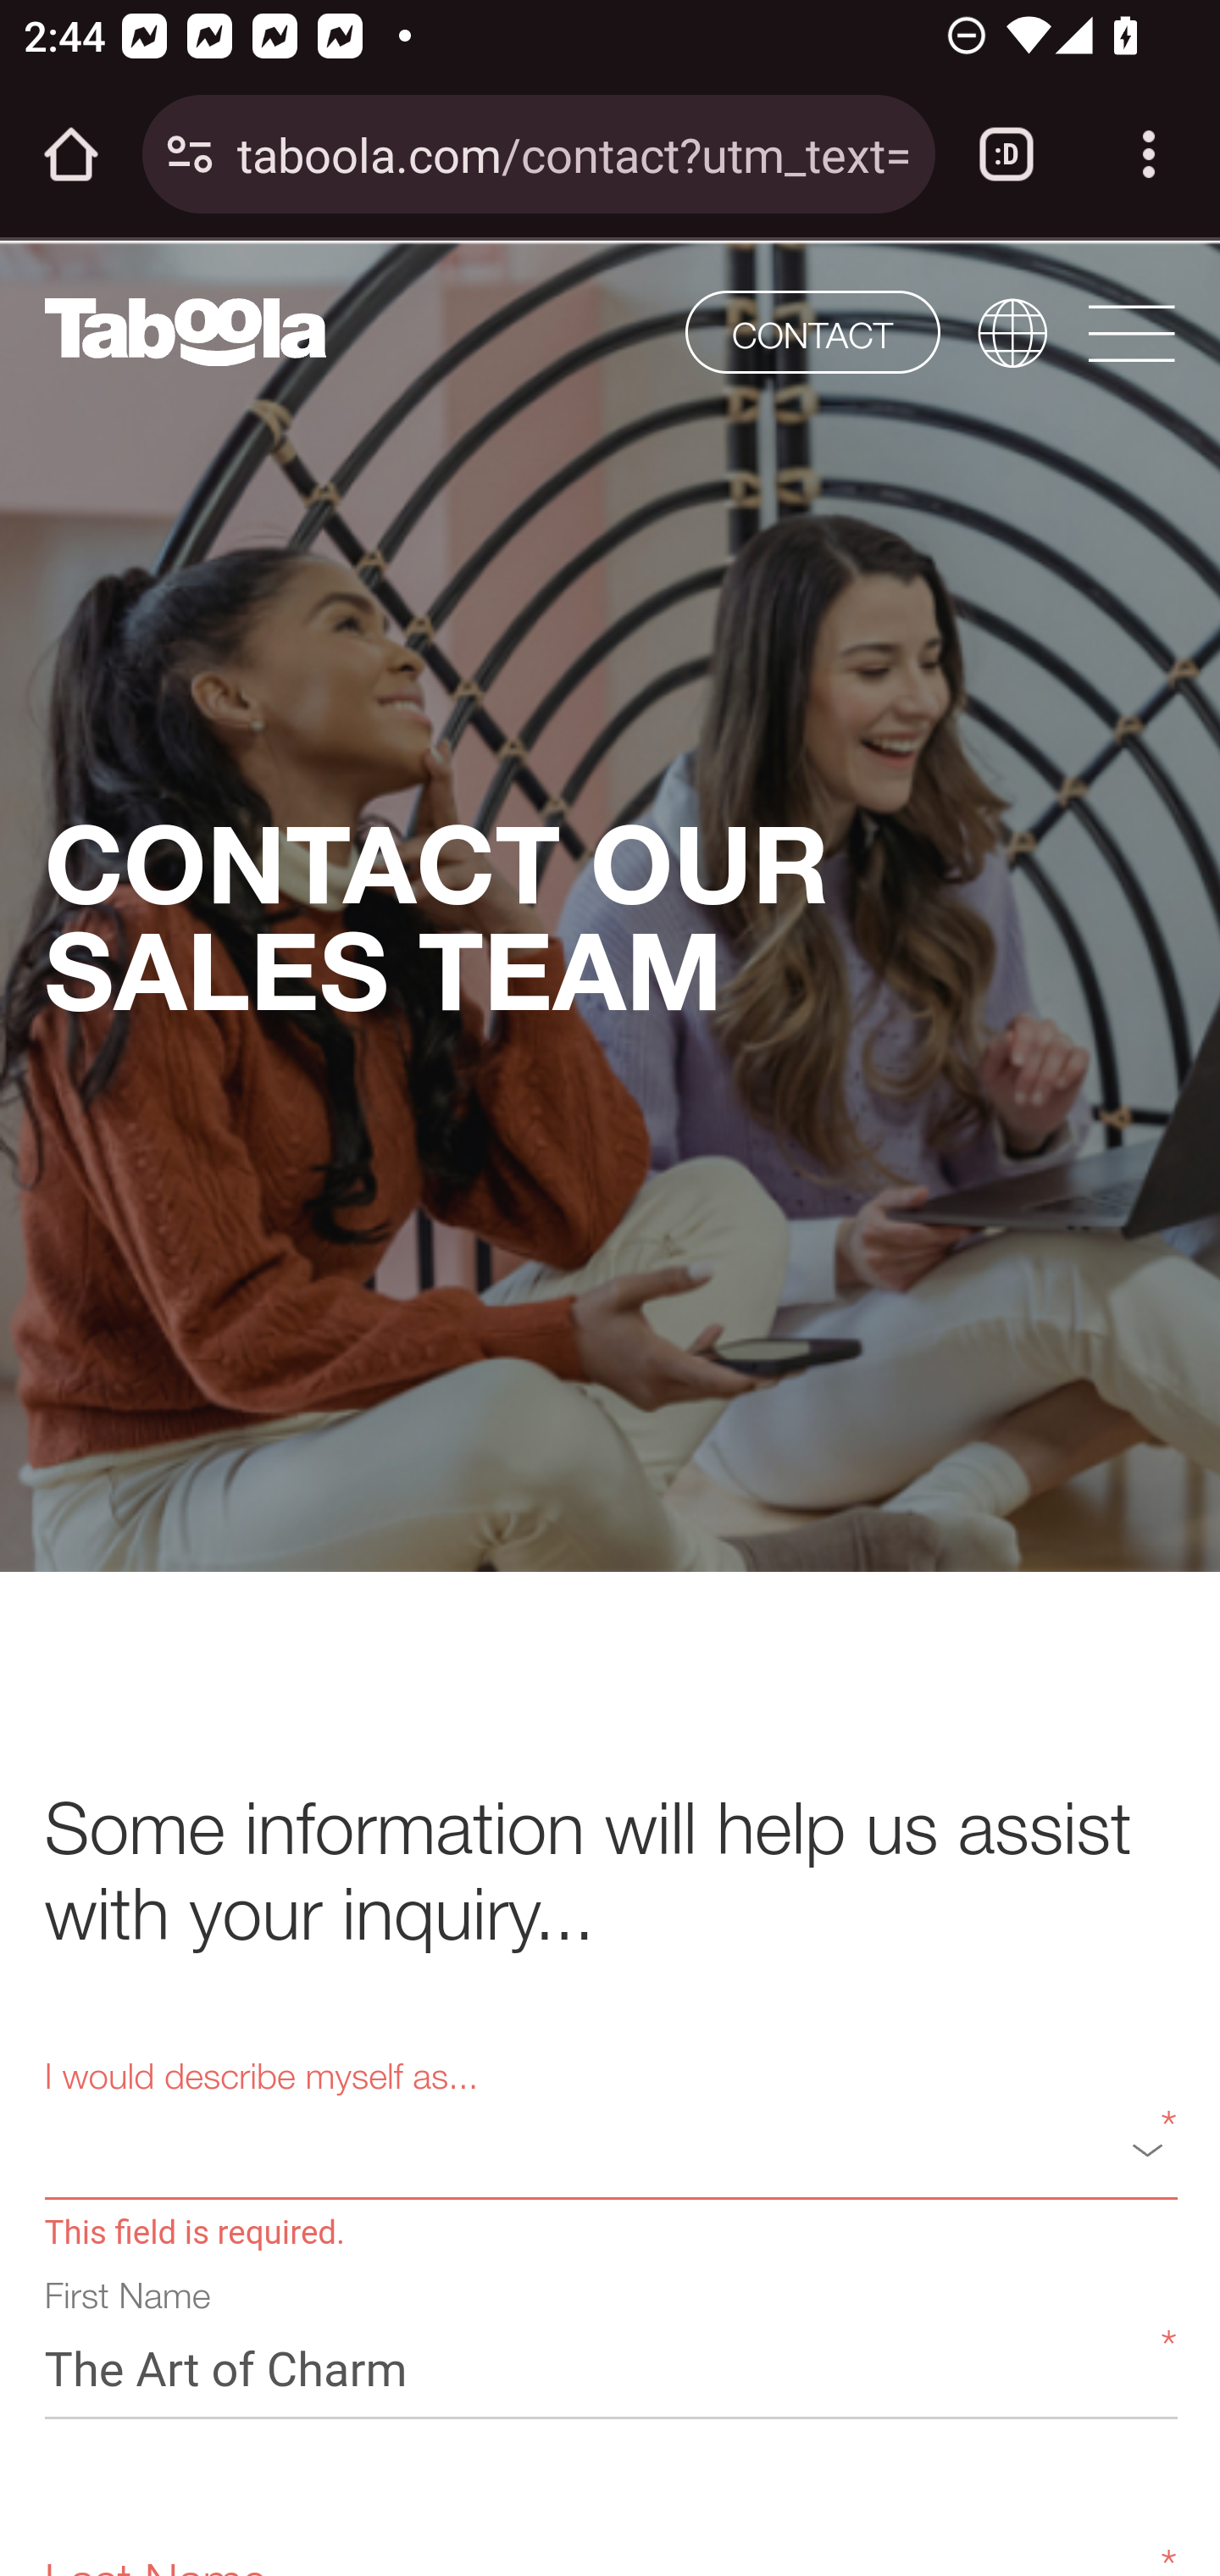 This screenshot has width=1220, height=2576. Describe the element at coordinates (190, 154) in the screenshot. I see `Connection is secure` at that location.